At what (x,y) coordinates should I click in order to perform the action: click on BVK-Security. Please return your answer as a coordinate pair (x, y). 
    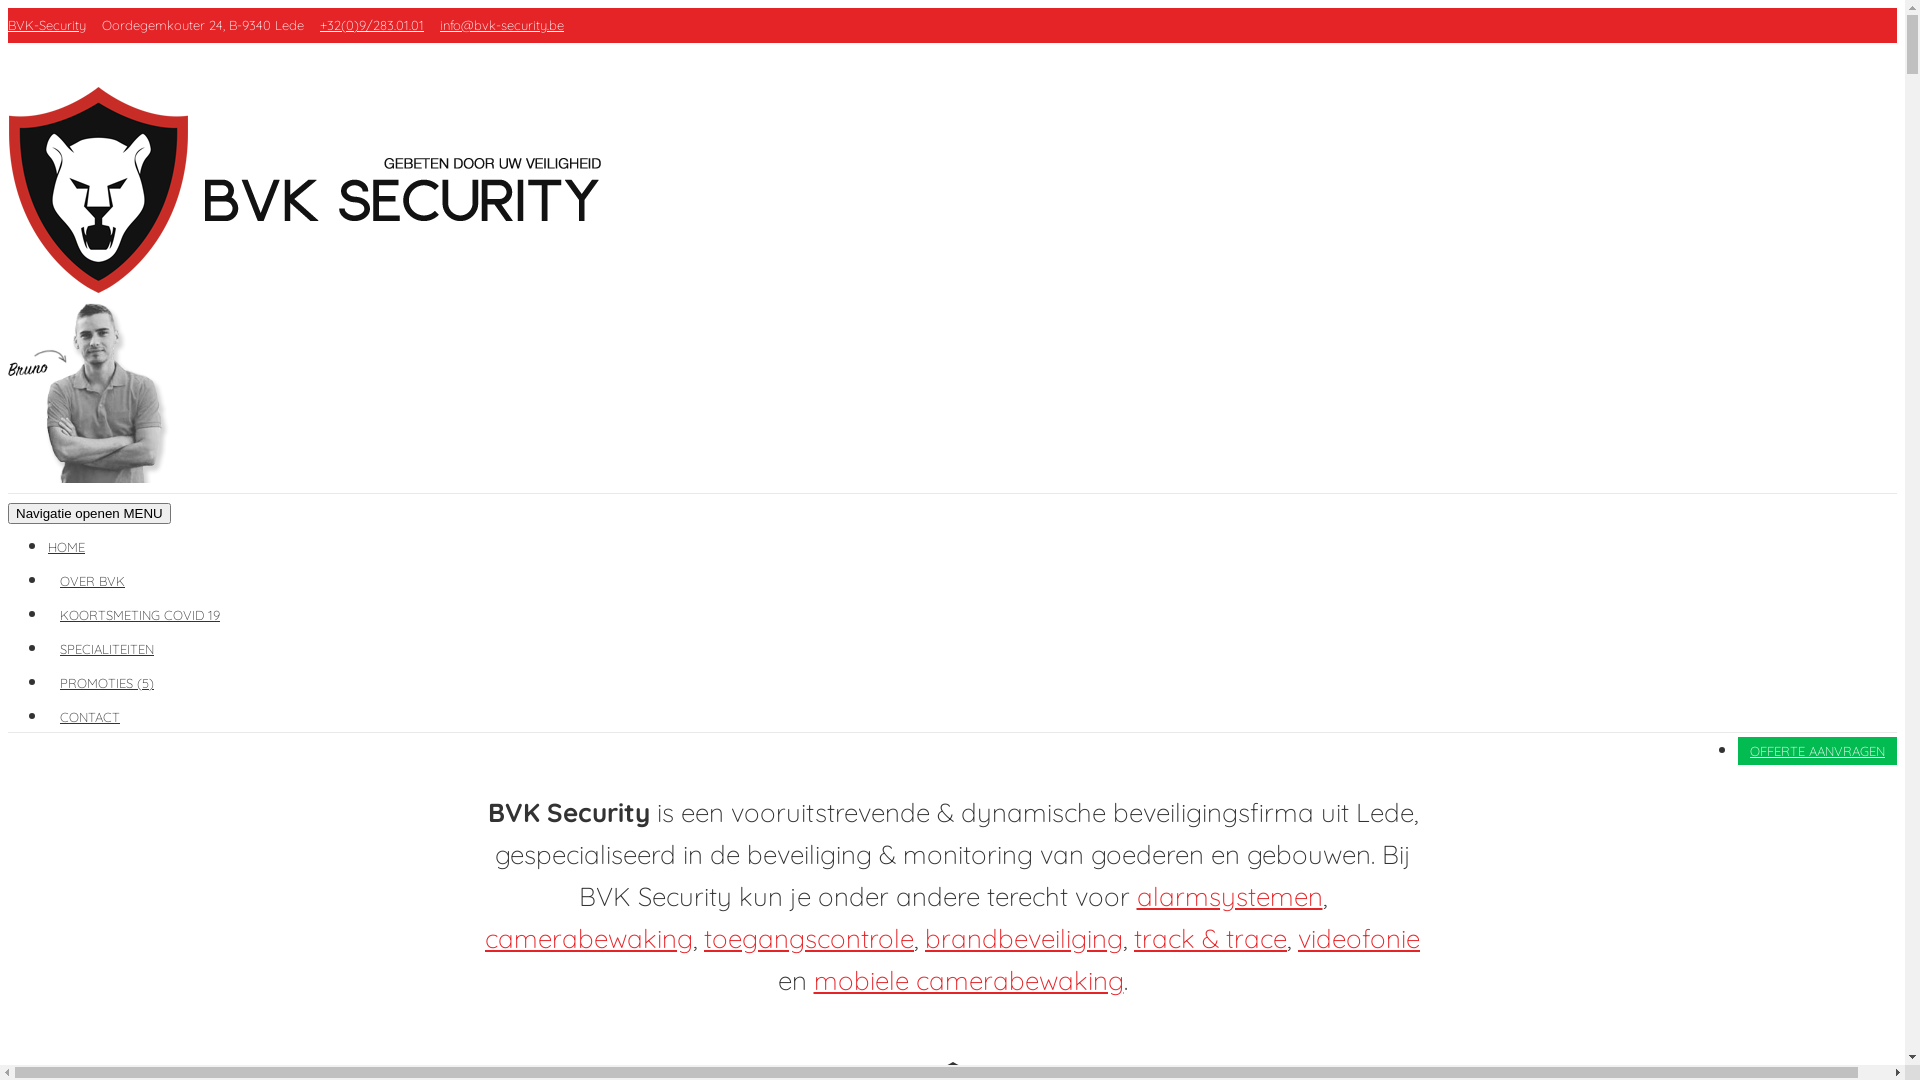
    Looking at the image, I should click on (47, 25).